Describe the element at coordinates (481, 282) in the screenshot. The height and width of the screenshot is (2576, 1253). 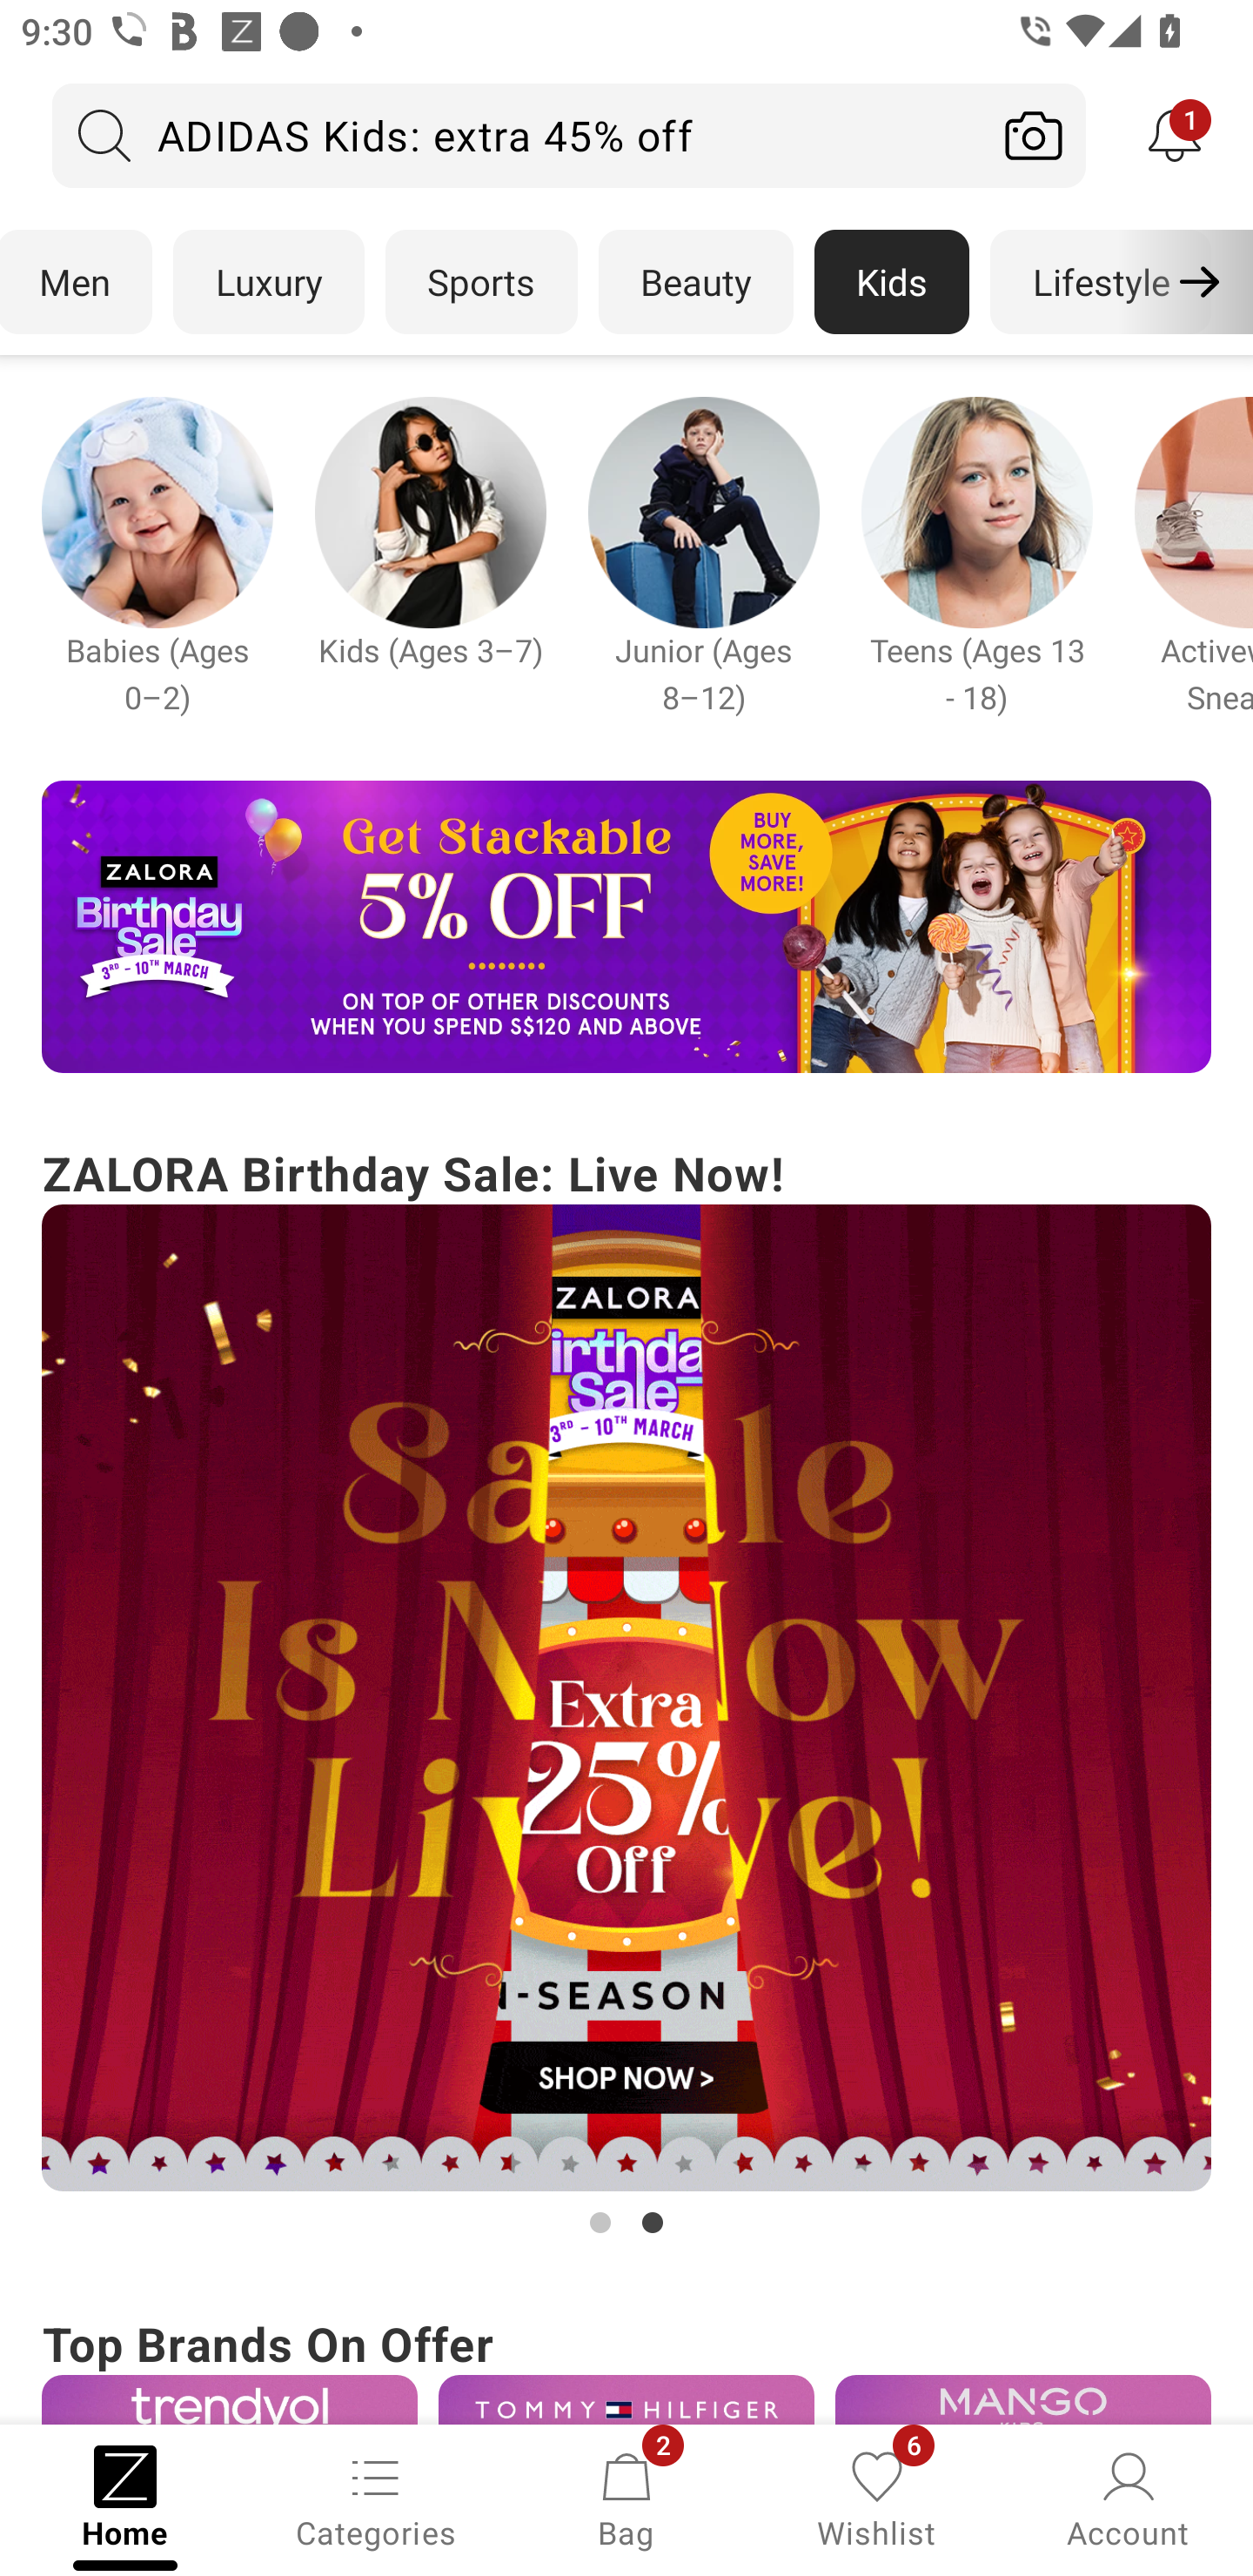
I see `Sports` at that location.